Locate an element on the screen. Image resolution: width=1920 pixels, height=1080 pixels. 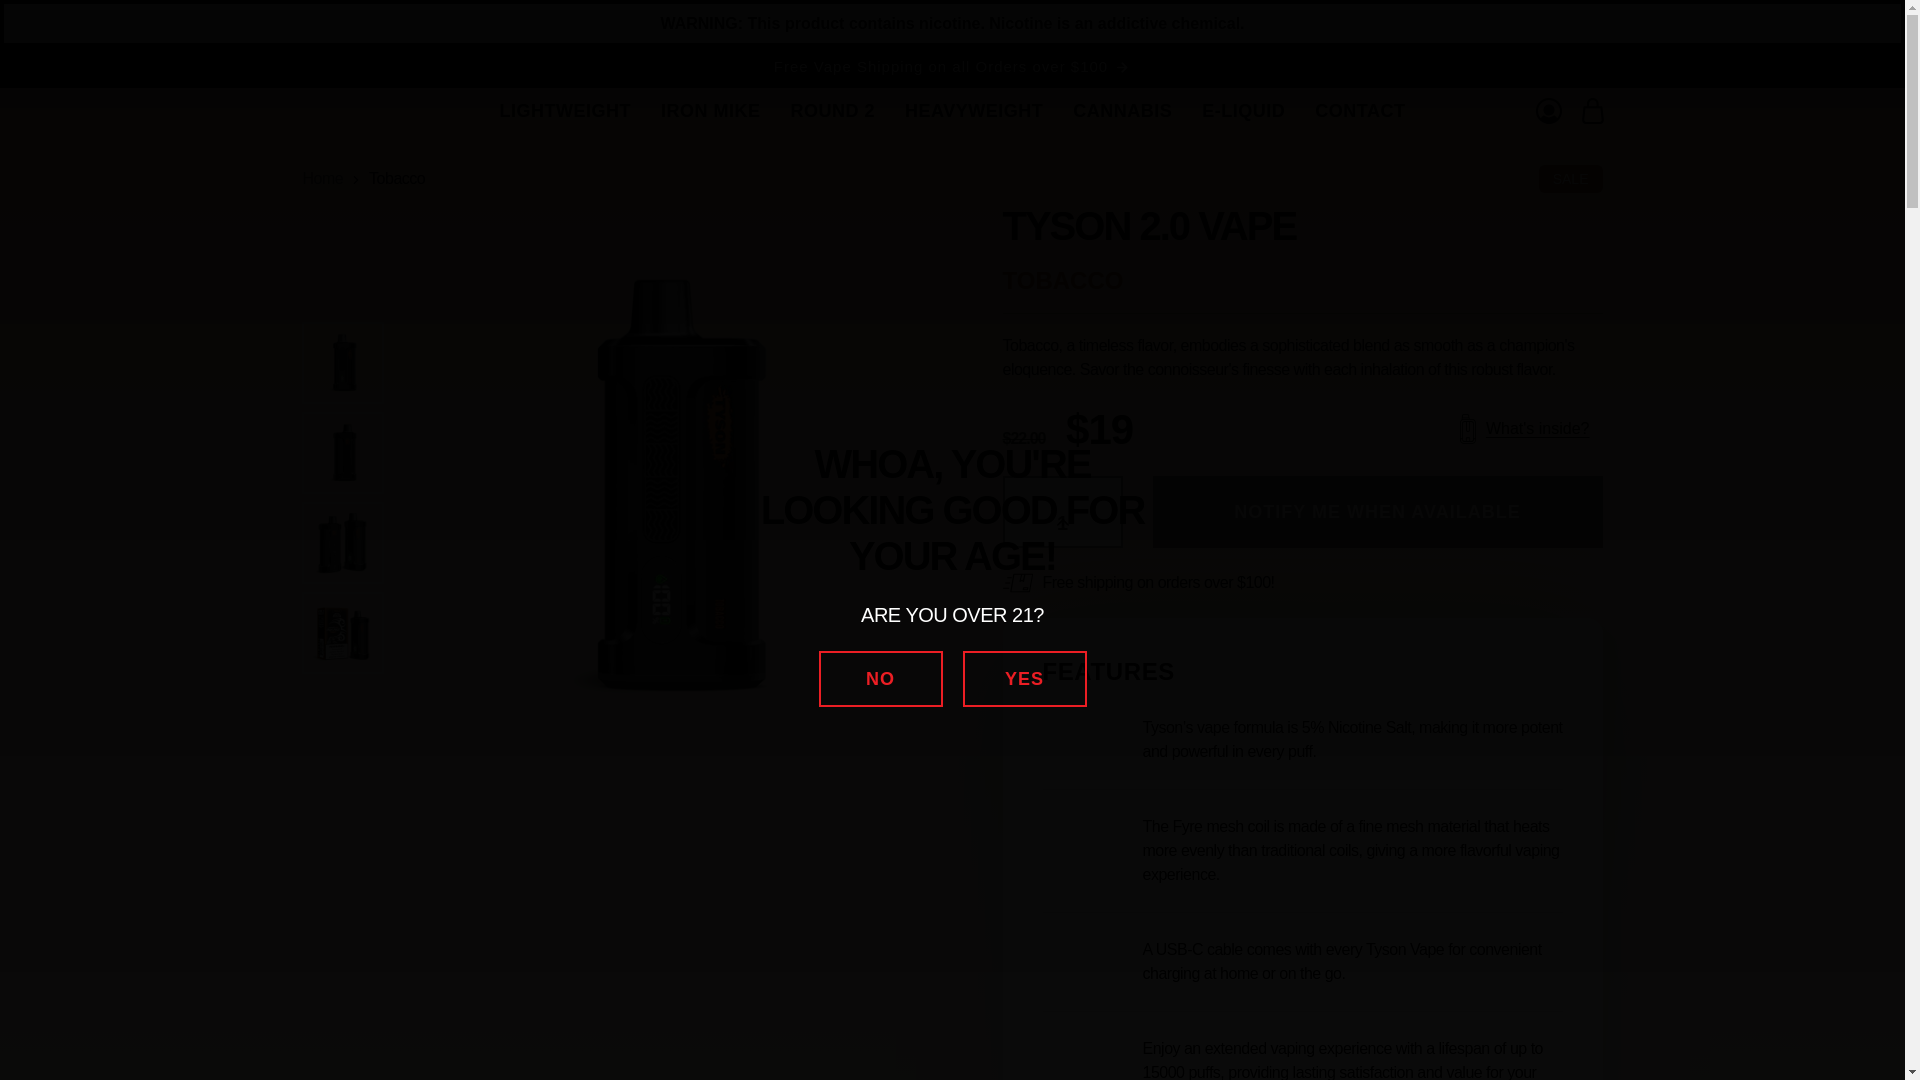
ROUND 2 is located at coordinates (832, 111).